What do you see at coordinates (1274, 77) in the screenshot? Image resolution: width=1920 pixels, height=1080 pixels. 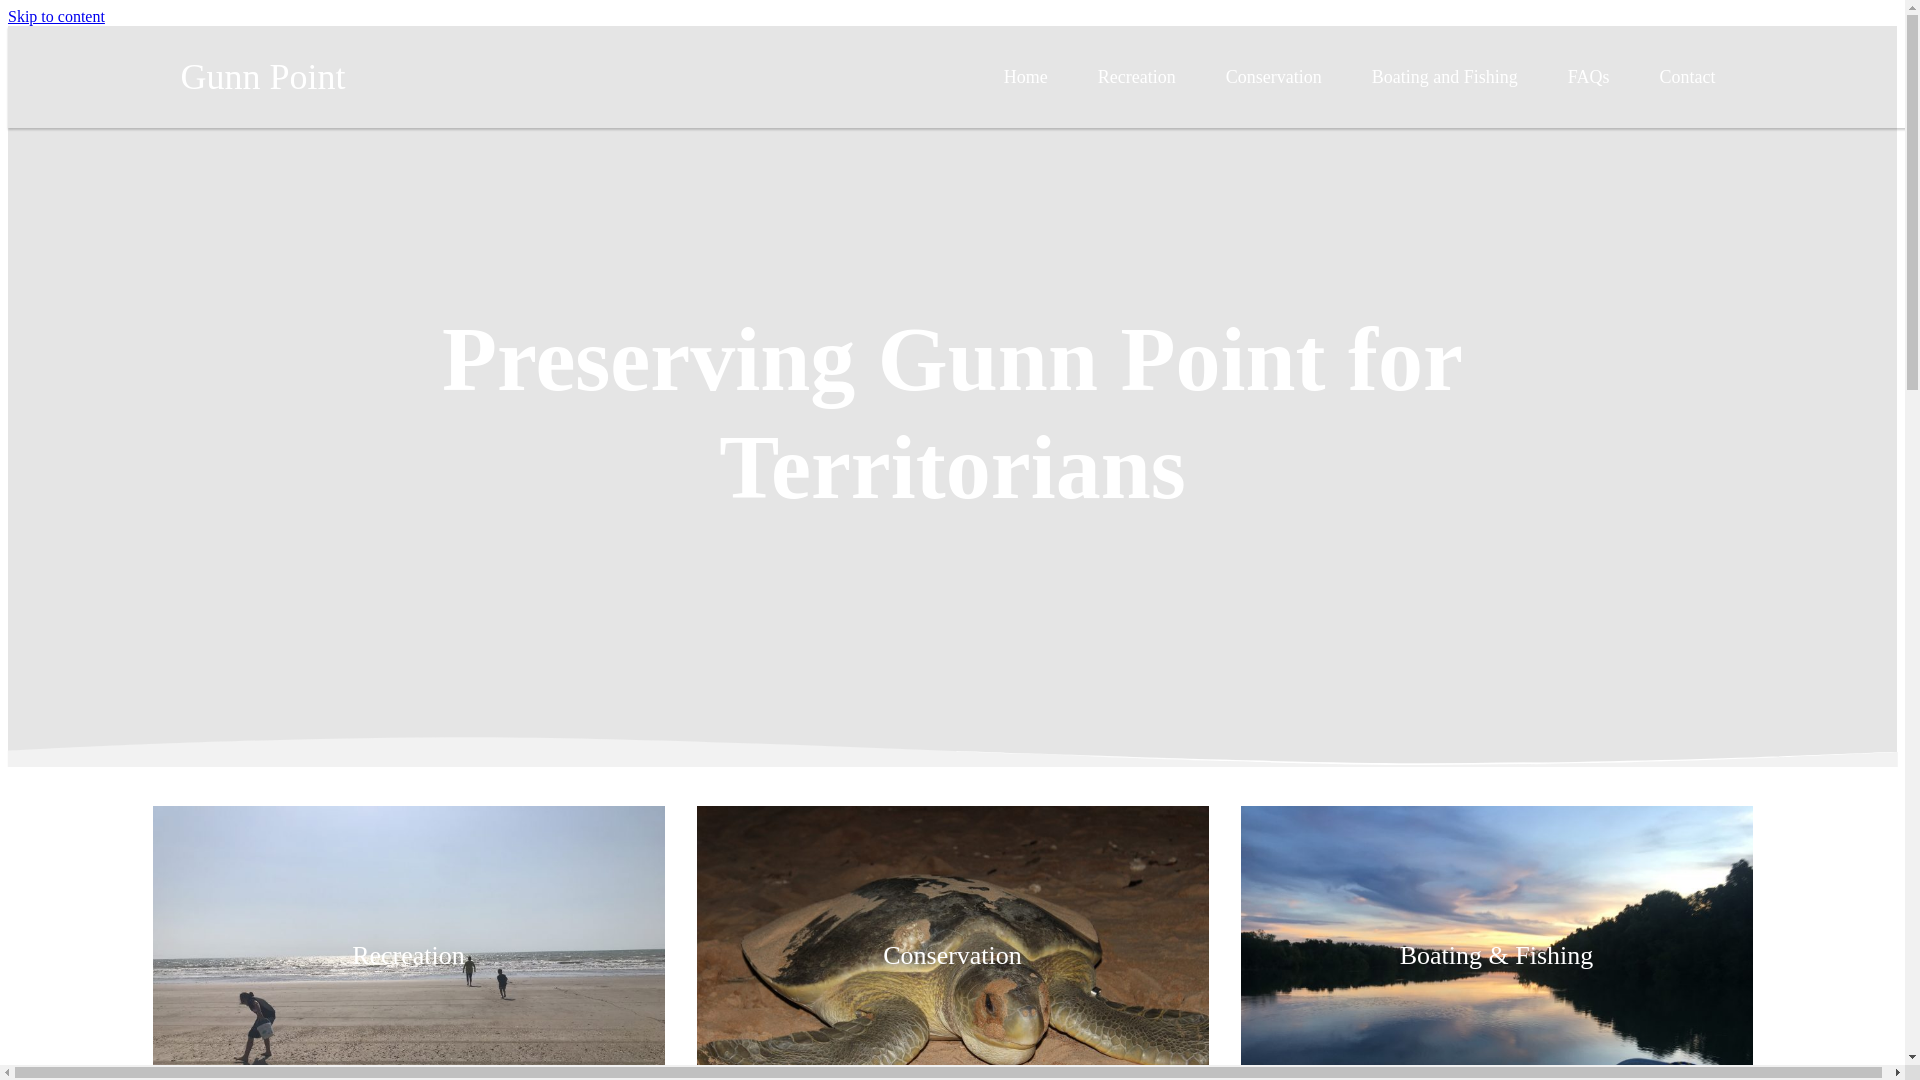 I see `Conservation` at bounding box center [1274, 77].